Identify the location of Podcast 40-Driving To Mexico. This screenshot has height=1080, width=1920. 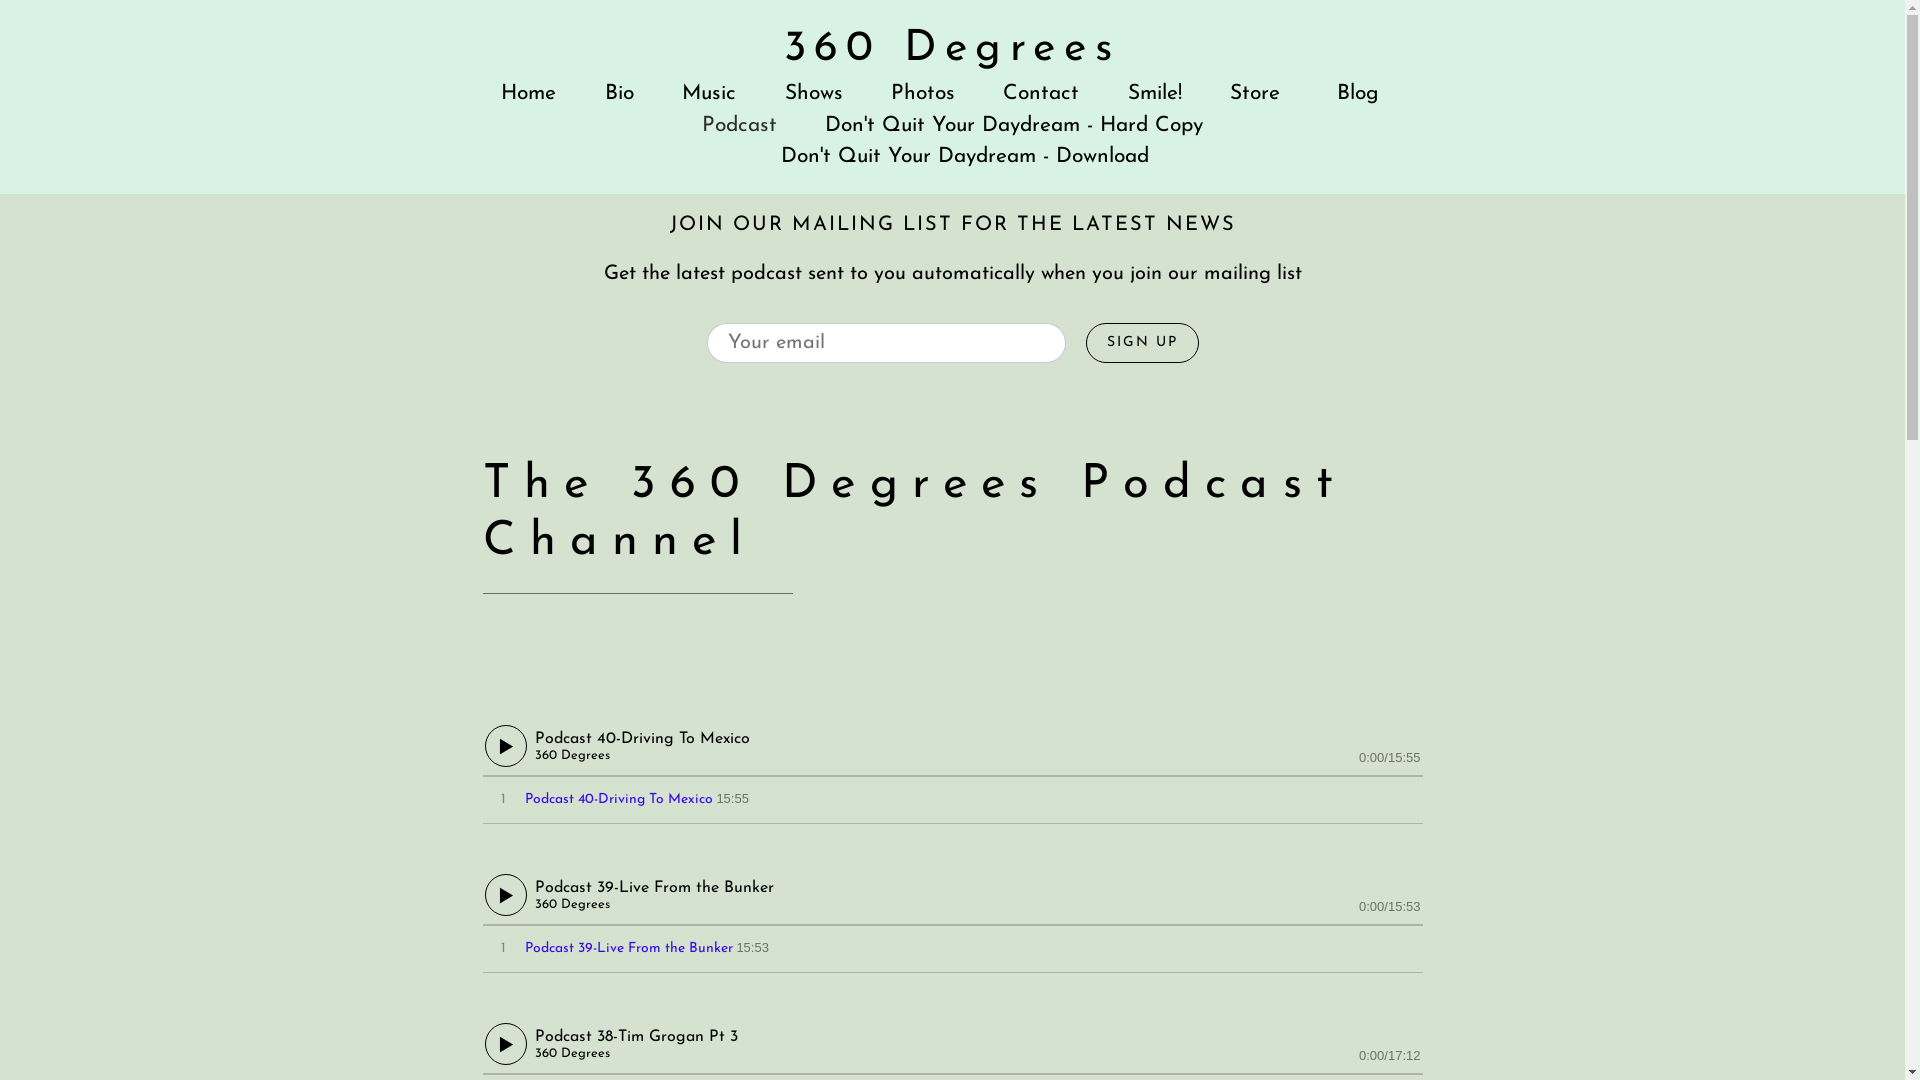
(618, 800).